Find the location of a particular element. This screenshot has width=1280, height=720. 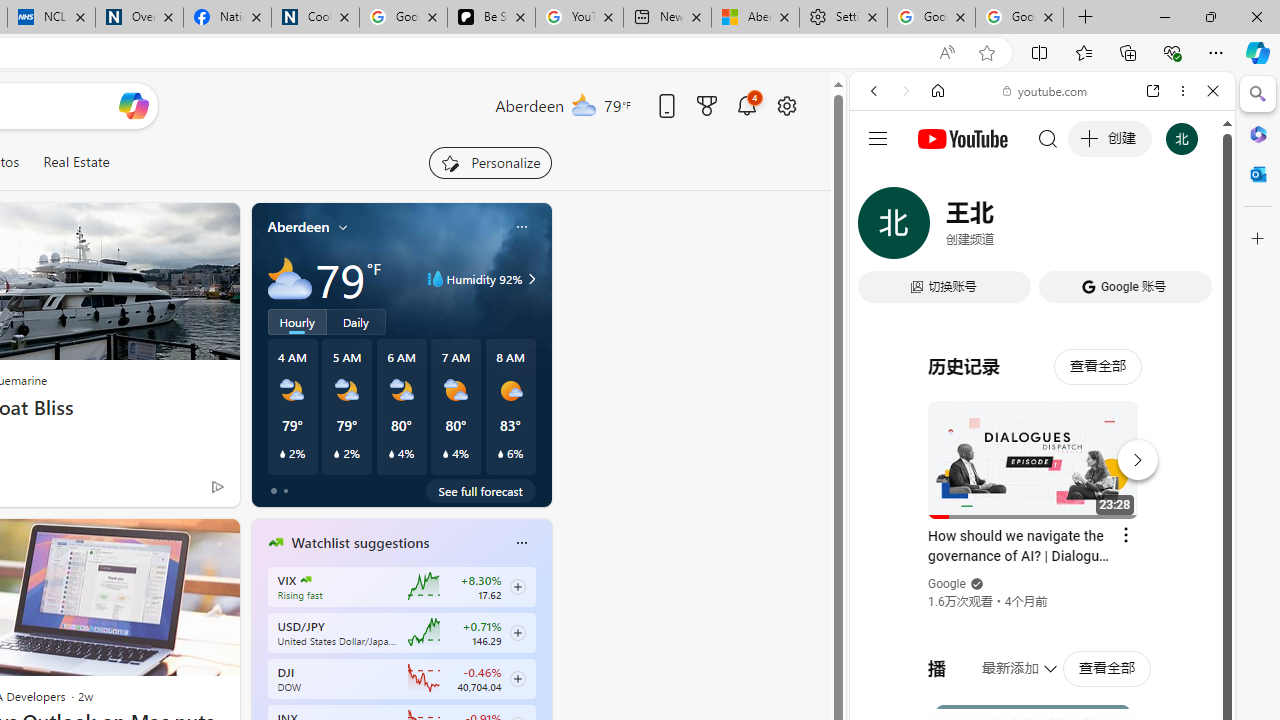

New tab is located at coordinates (666, 18).